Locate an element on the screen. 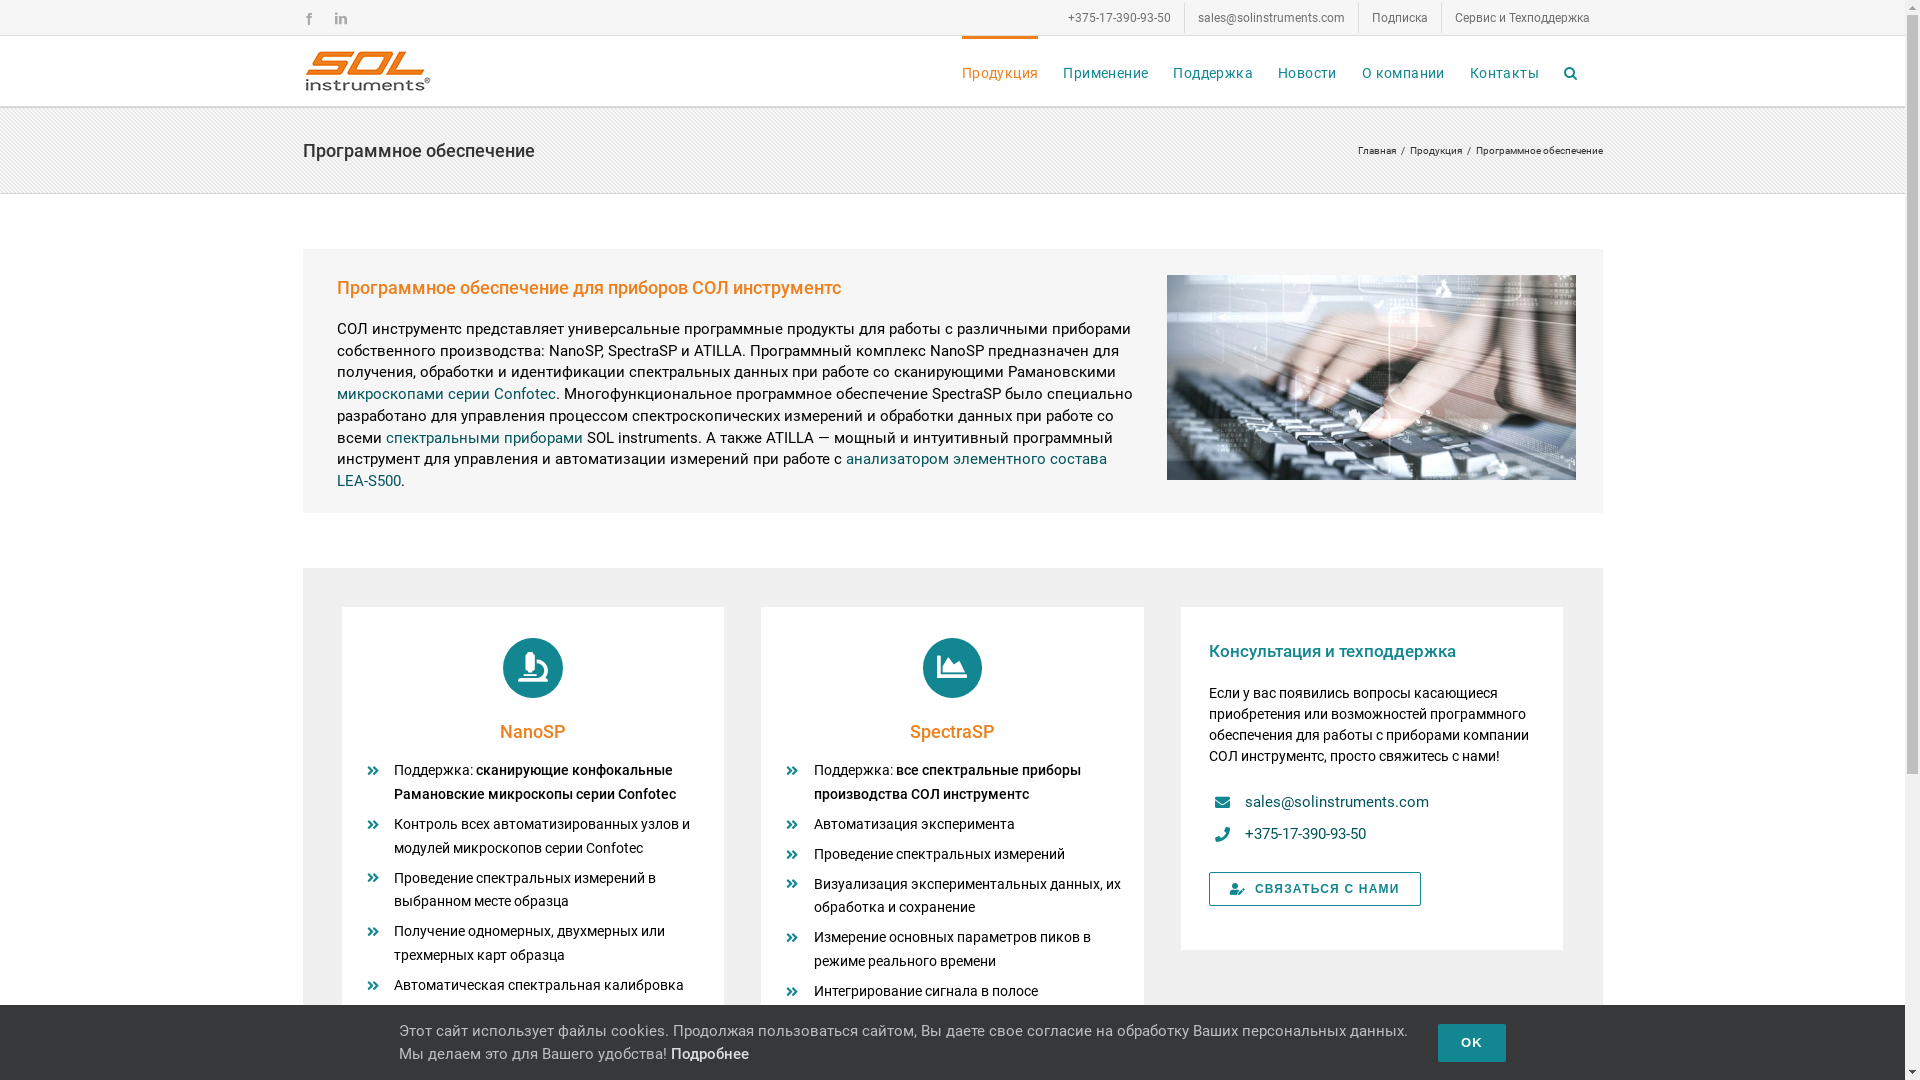 This screenshot has width=1920, height=1080. OK is located at coordinates (1472, 1043).